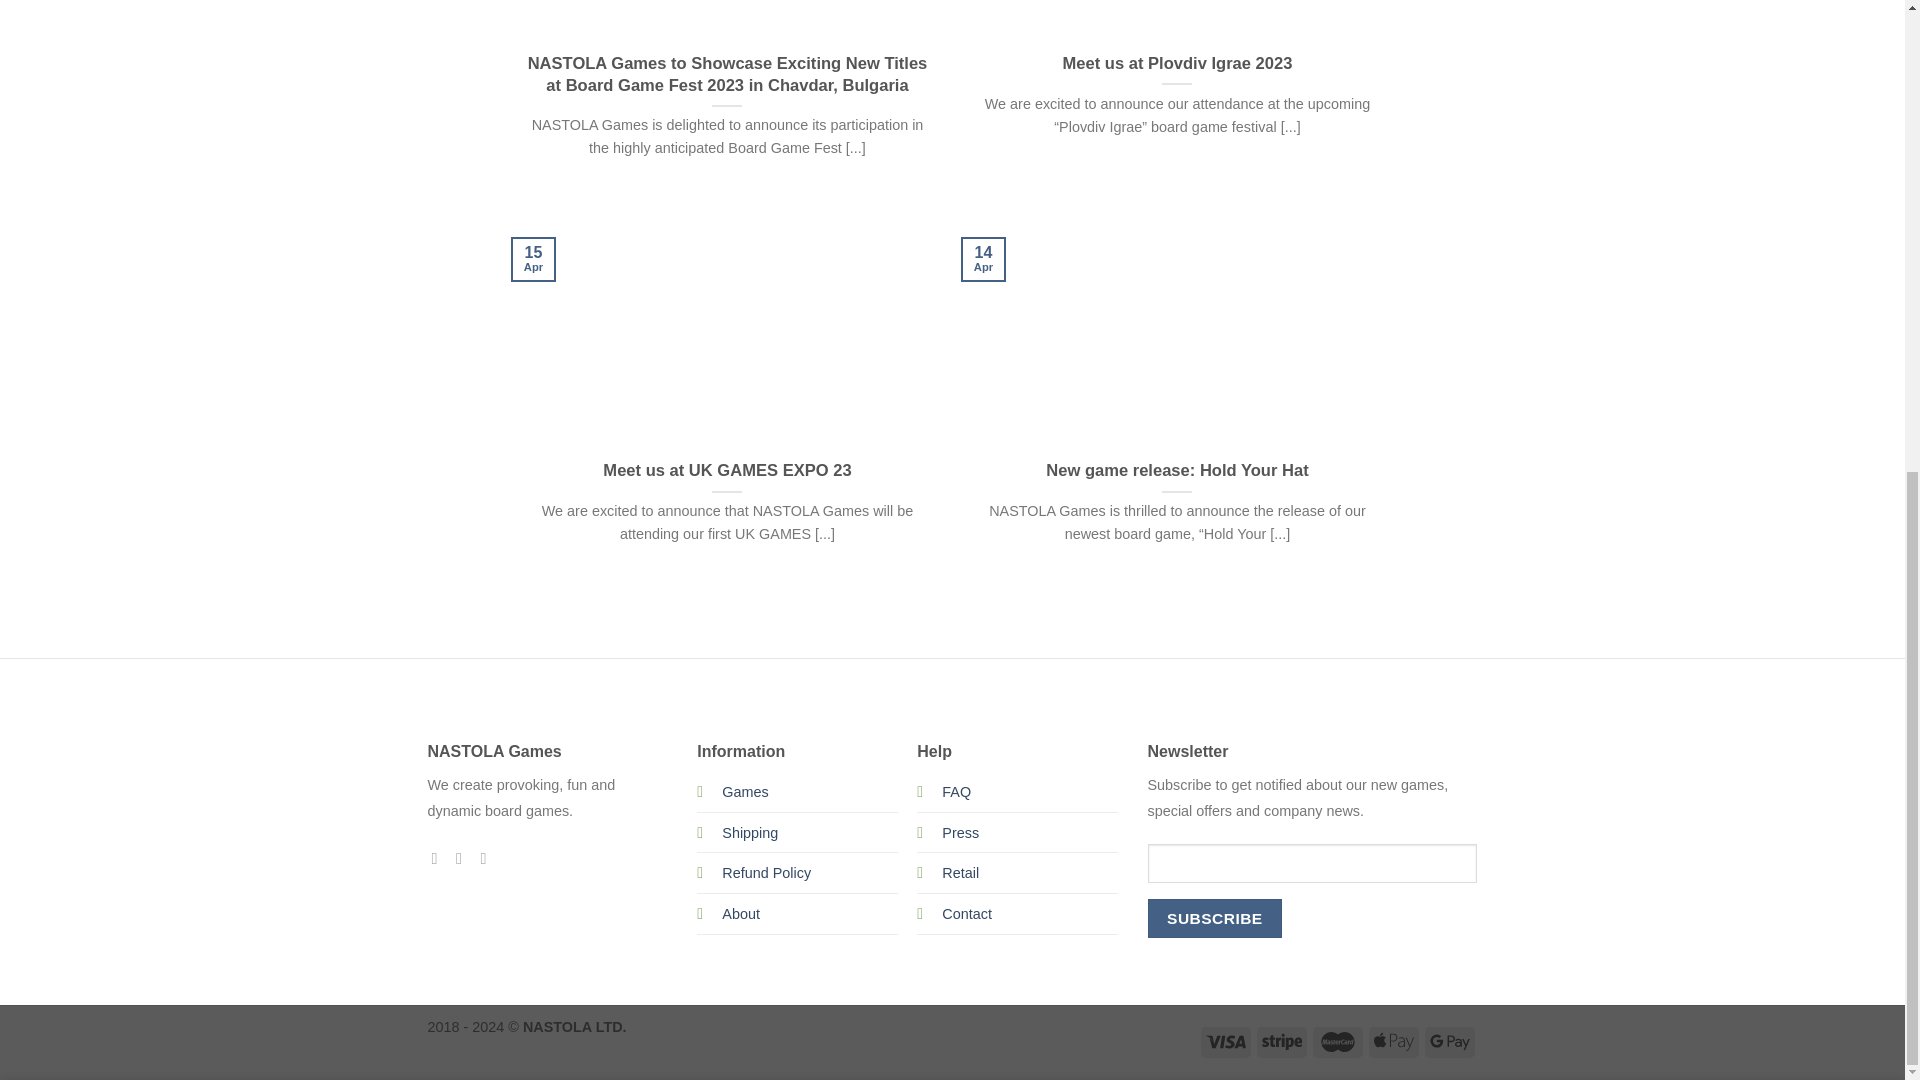  What do you see at coordinates (956, 792) in the screenshot?
I see `FAQ` at bounding box center [956, 792].